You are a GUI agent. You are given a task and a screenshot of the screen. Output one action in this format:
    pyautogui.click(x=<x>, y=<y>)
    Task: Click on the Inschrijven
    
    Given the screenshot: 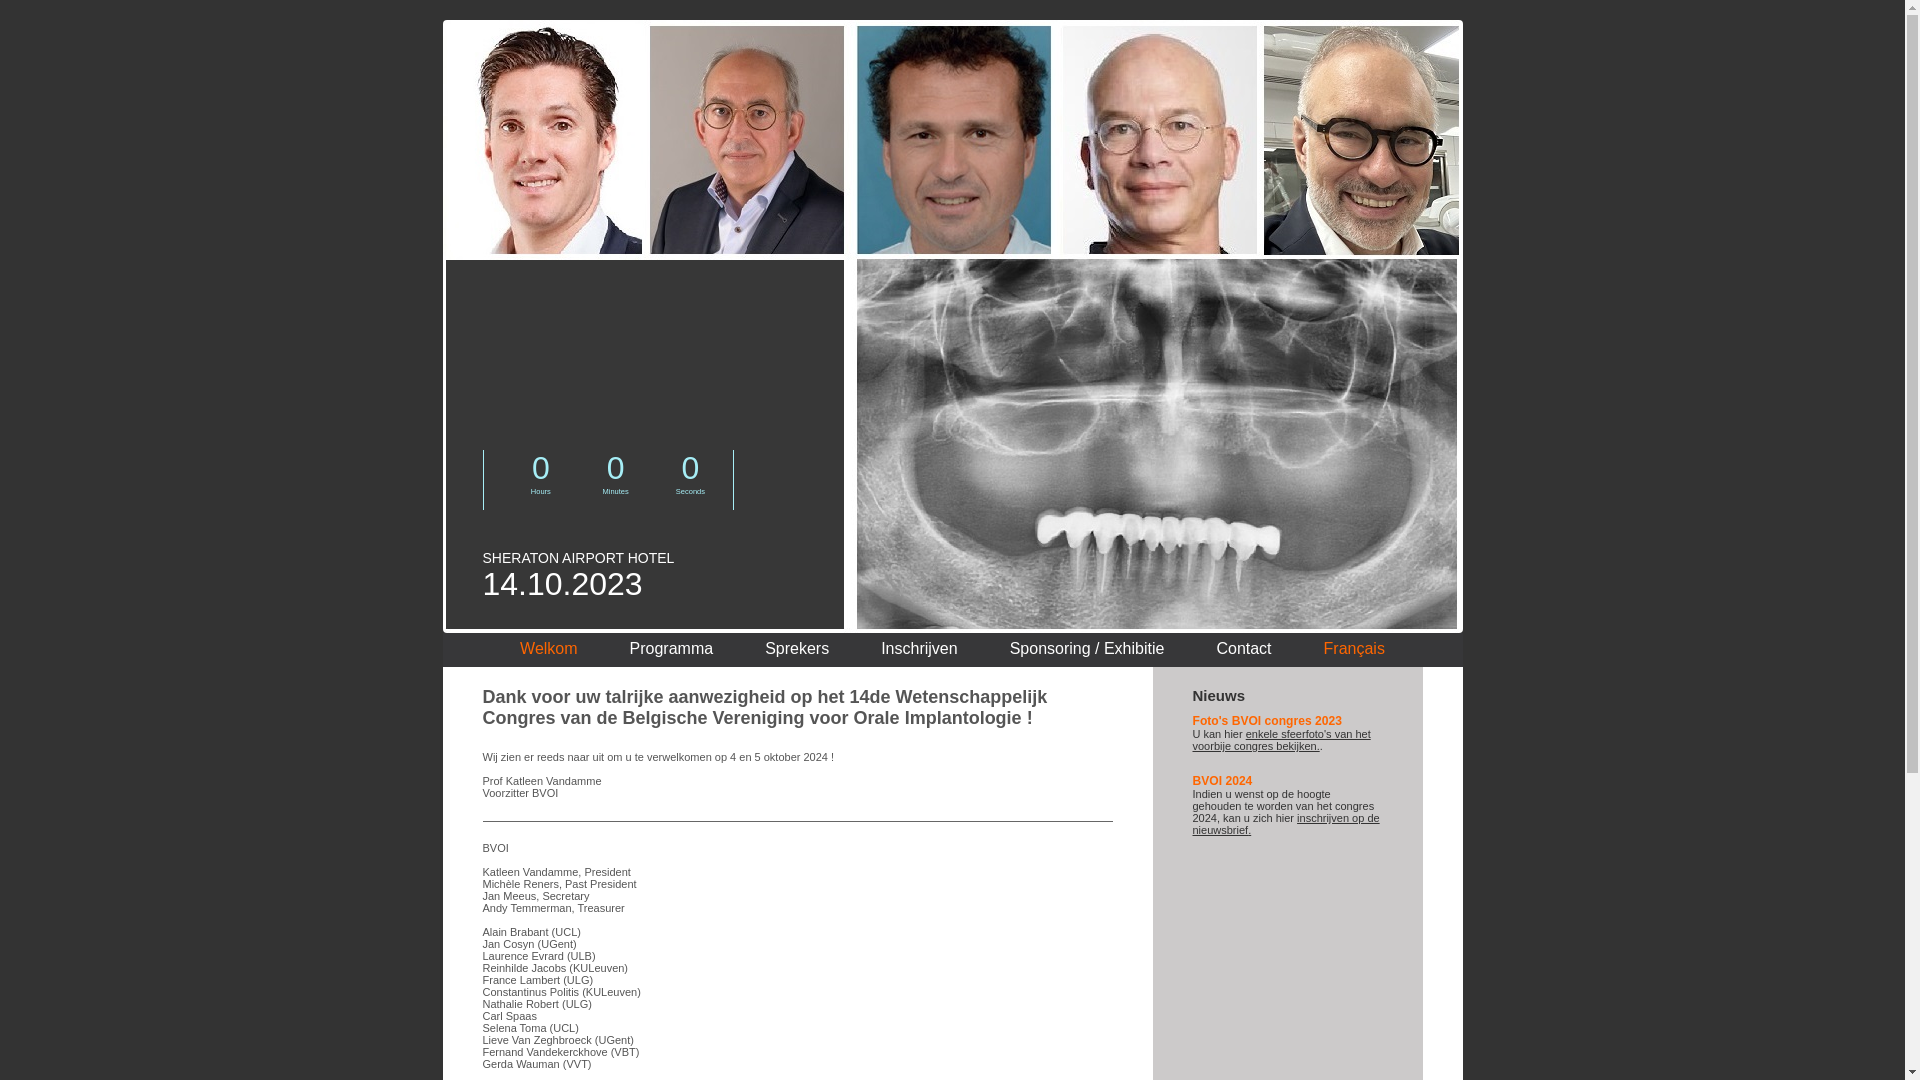 What is the action you would take?
    pyautogui.click(x=919, y=648)
    